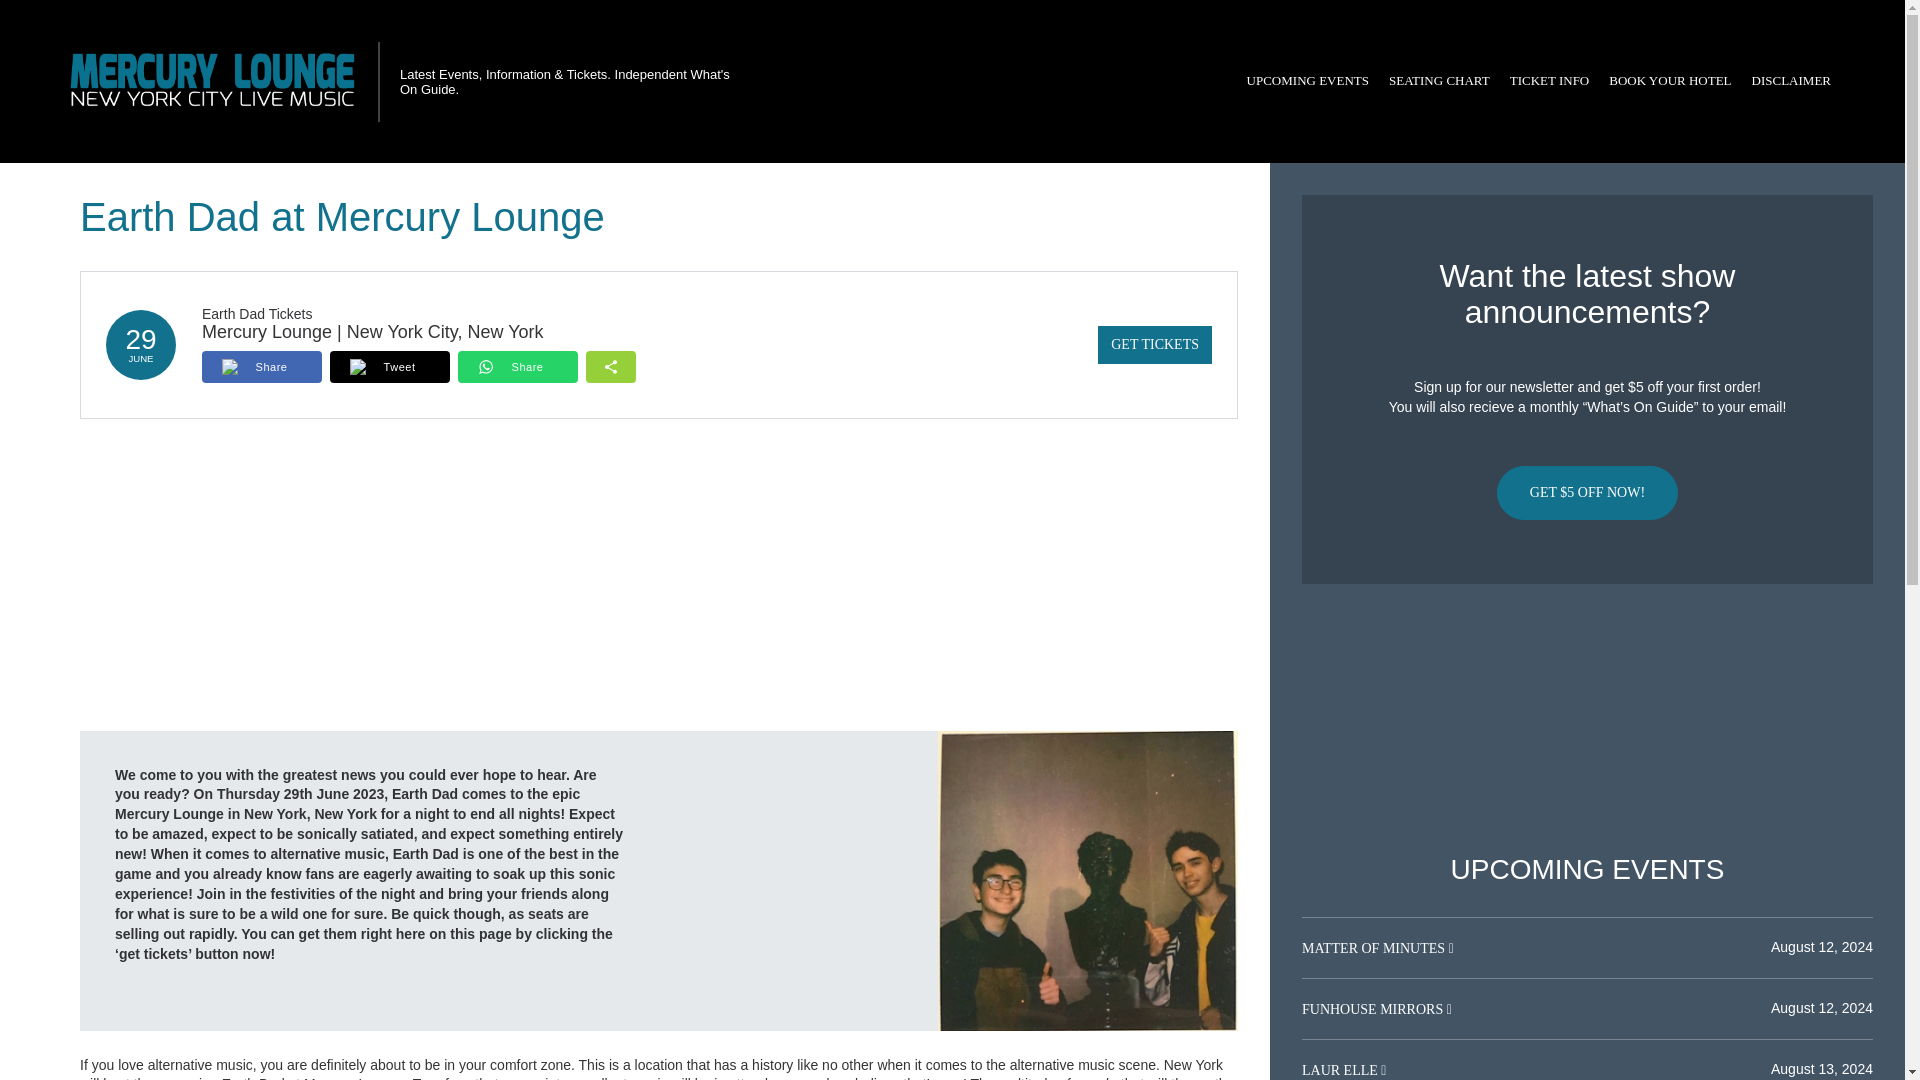  What do you see at coordinates (1438, 81) in the screenshot?
I see `SEATING CHART` at bounding box center [1438, 81].